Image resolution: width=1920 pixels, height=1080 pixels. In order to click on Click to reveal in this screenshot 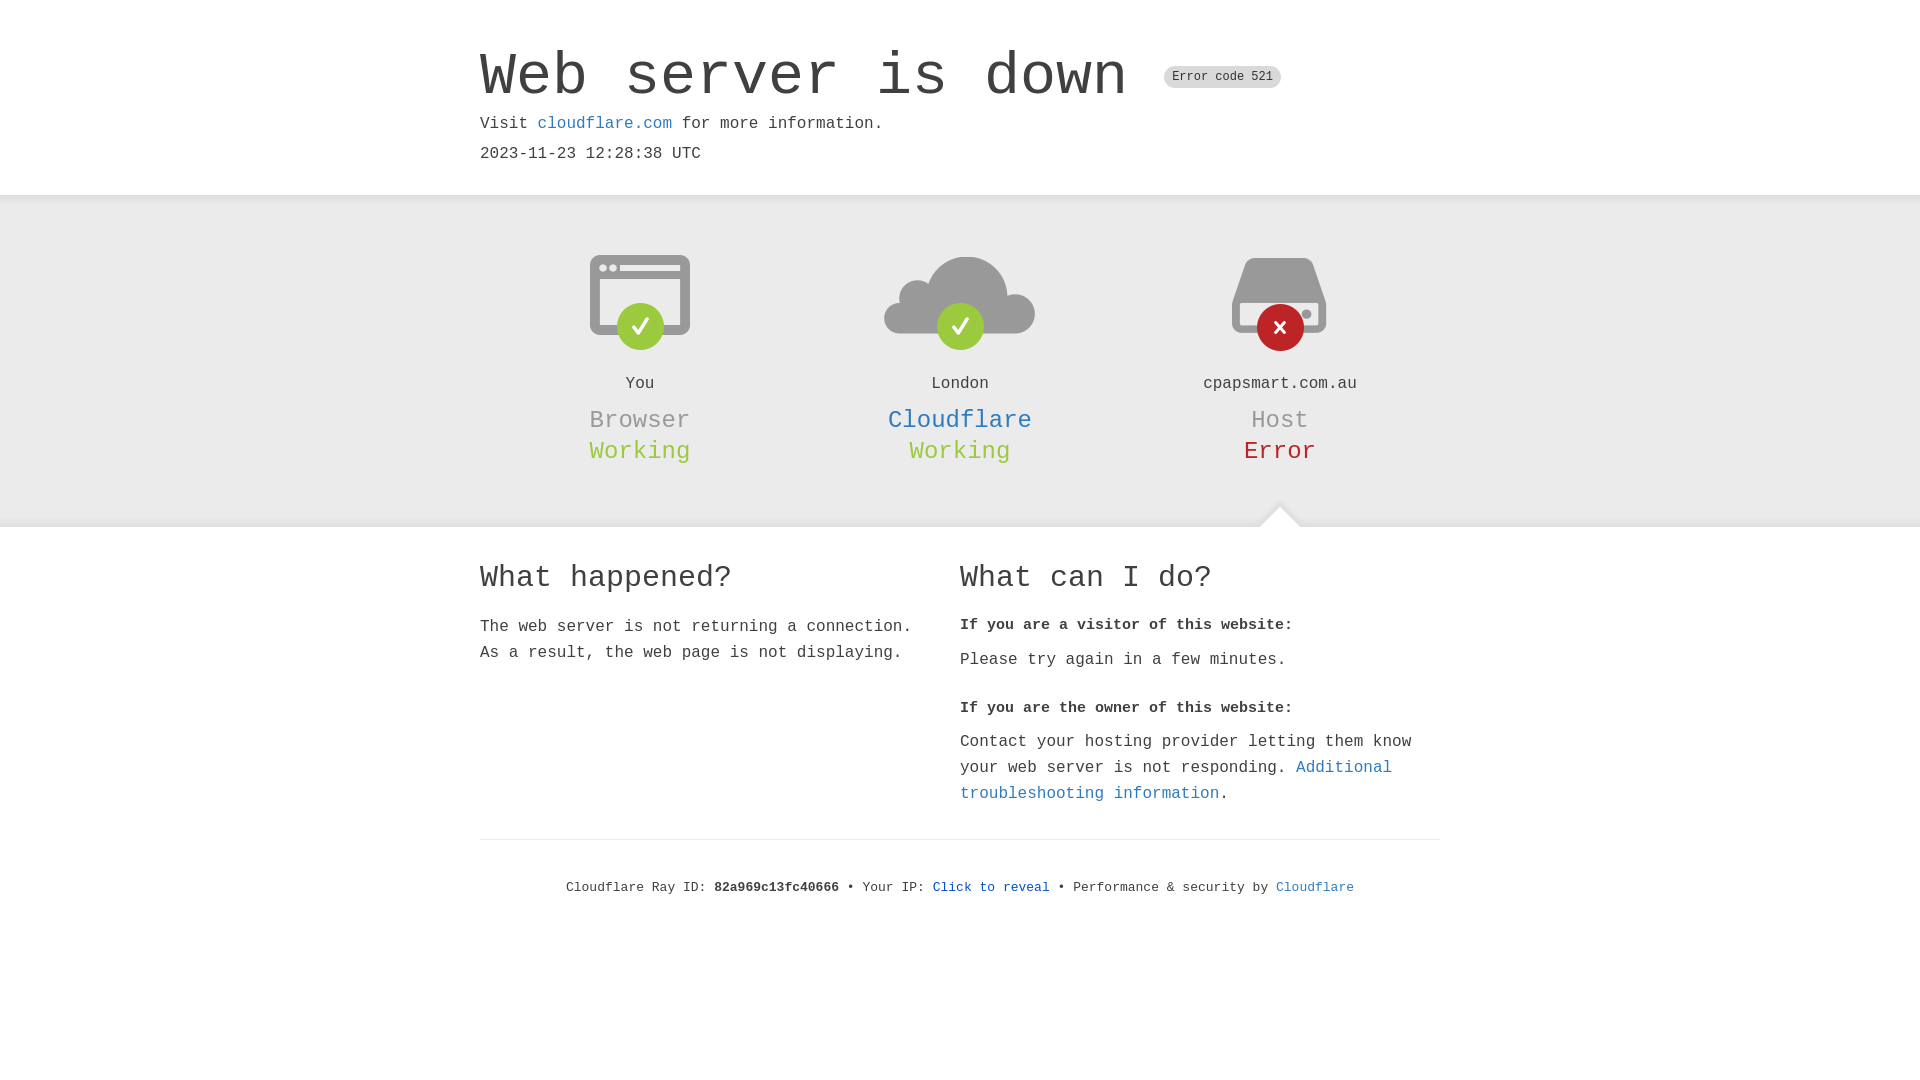, I will do `click(992, 888)`.